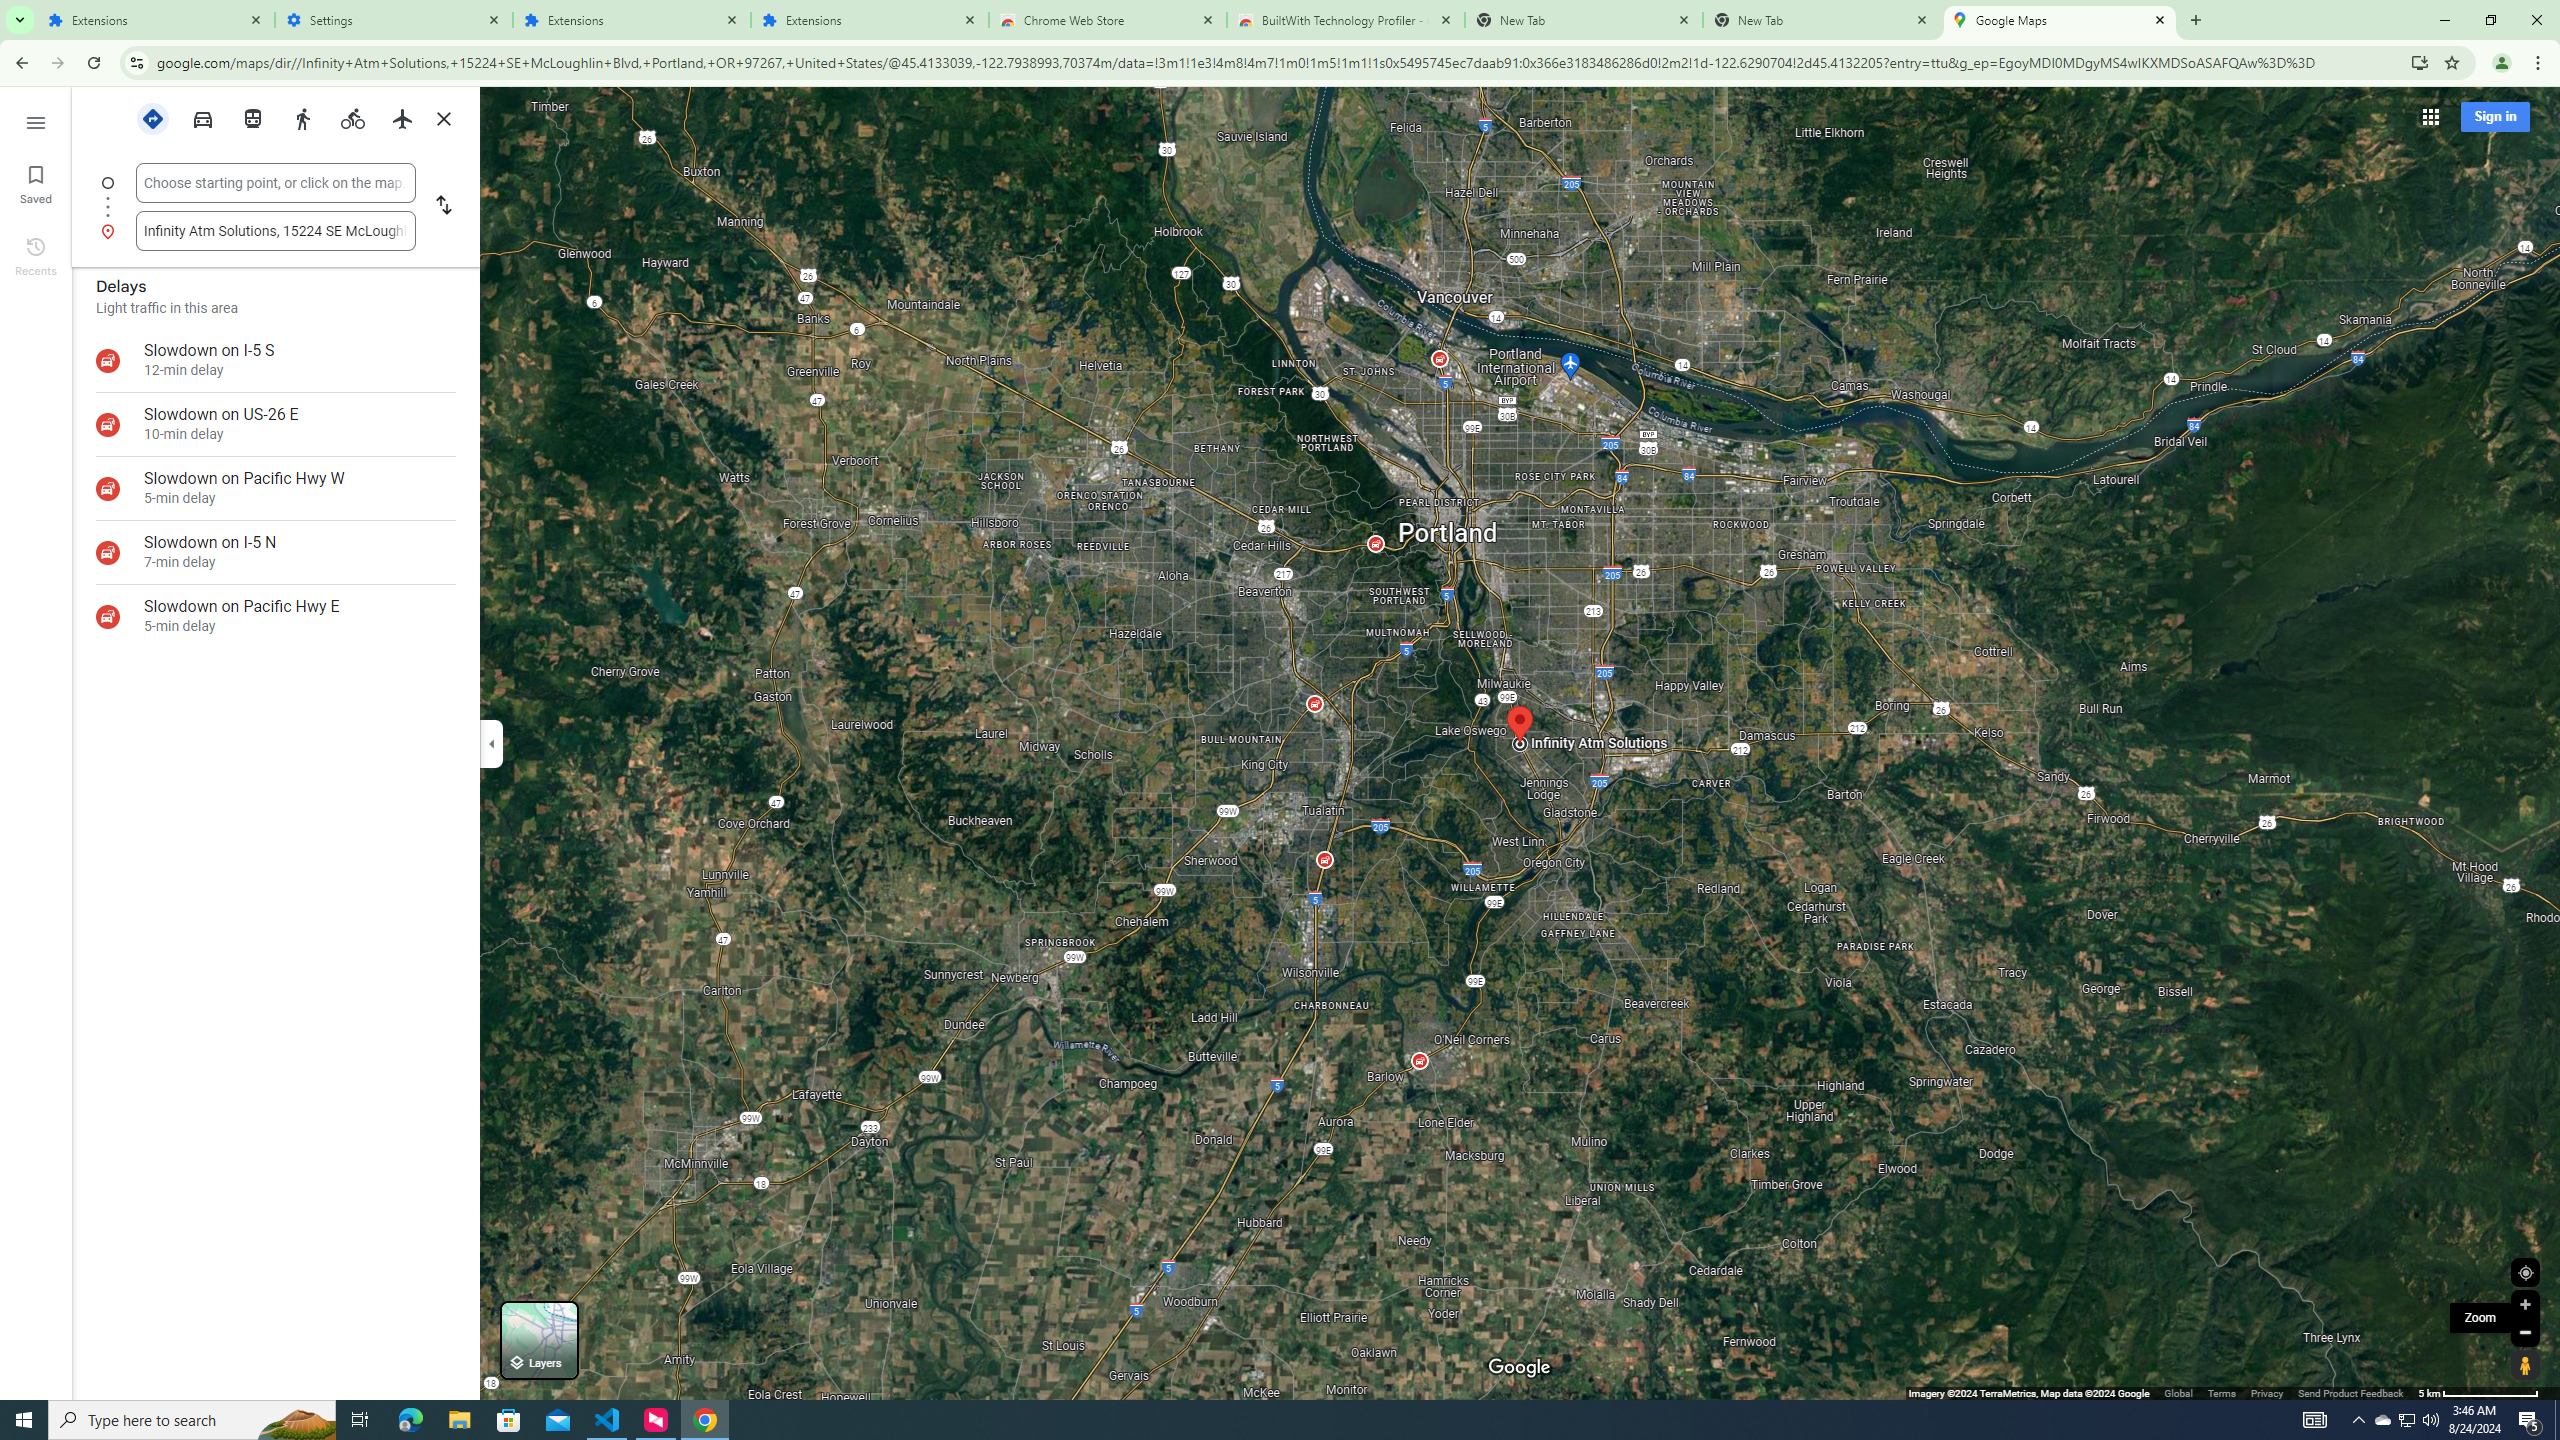 The height and width of the screenshot is (1440, 2560). Describe the element at coordinates (154, 117) in the screenshot. I see `Best travel modes` at that location.